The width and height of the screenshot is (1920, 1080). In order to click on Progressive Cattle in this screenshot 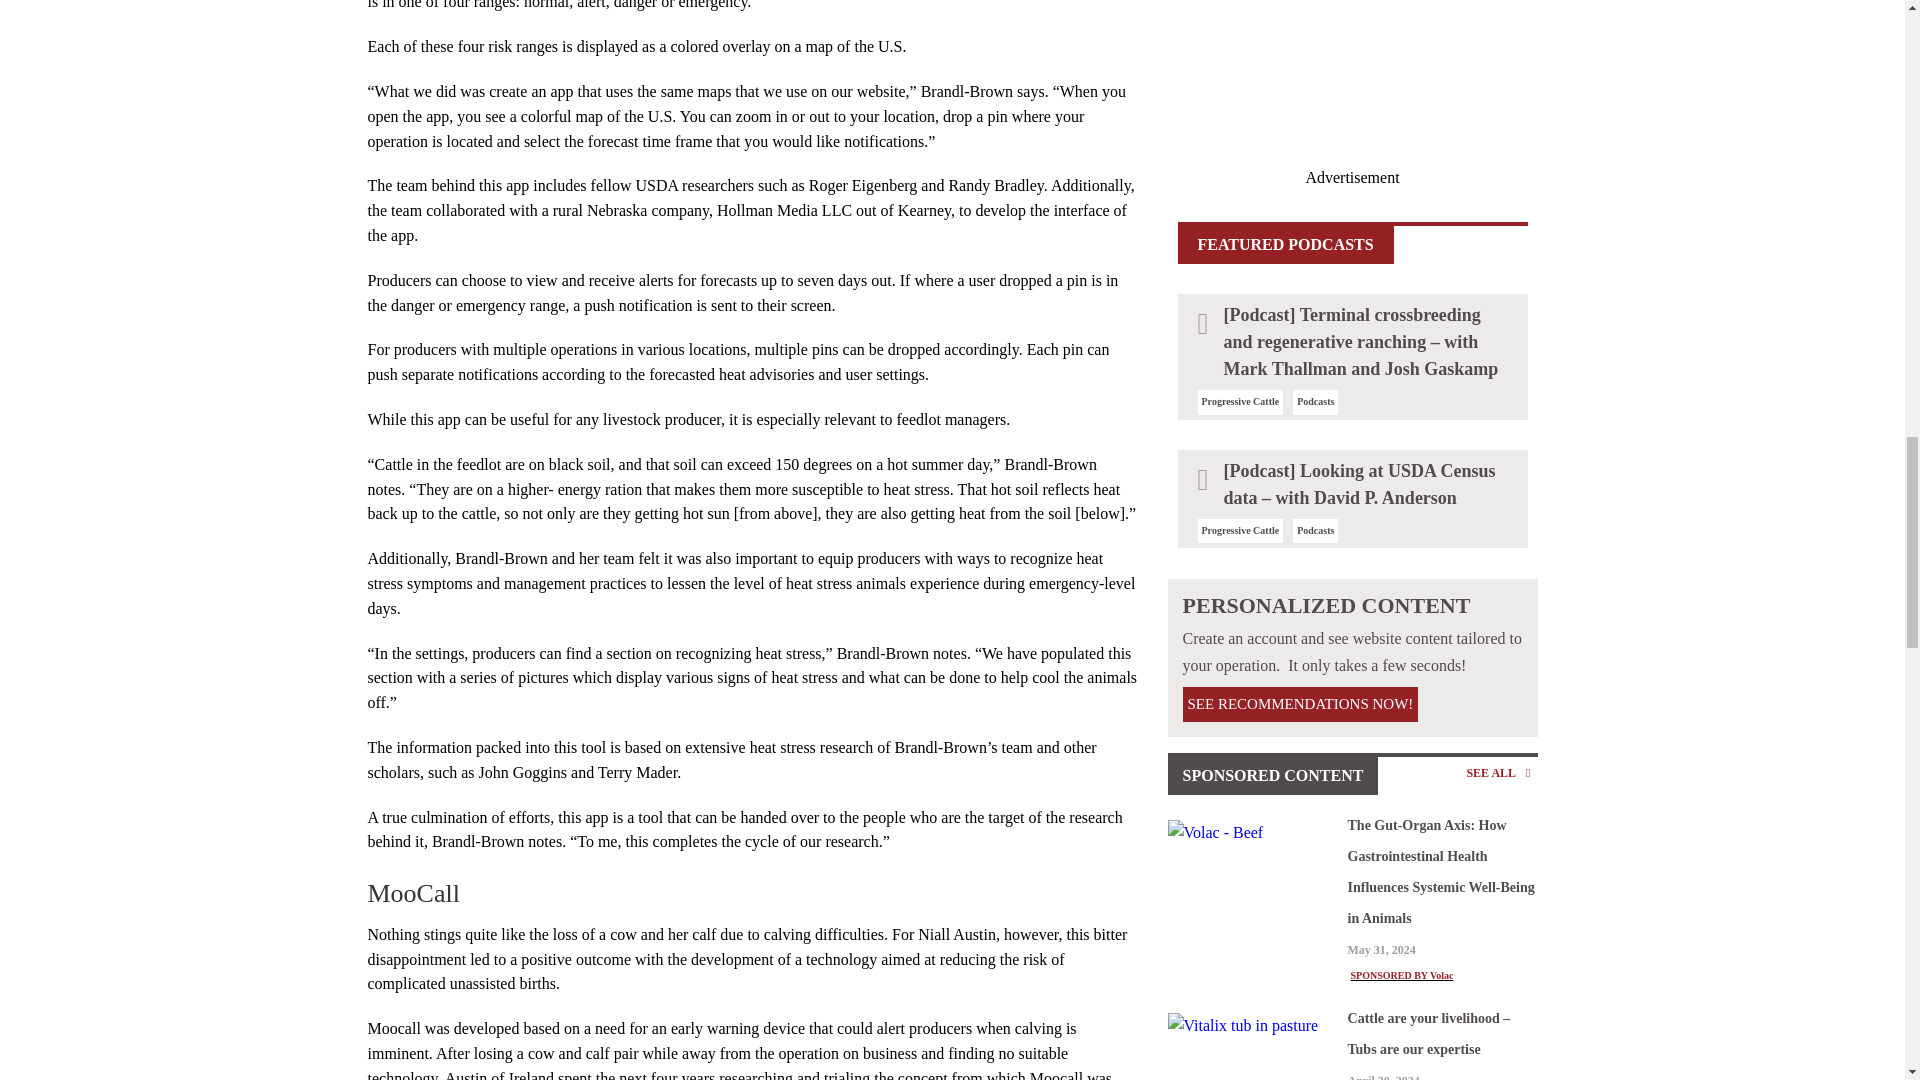, I will do `click(1240, 402)`.